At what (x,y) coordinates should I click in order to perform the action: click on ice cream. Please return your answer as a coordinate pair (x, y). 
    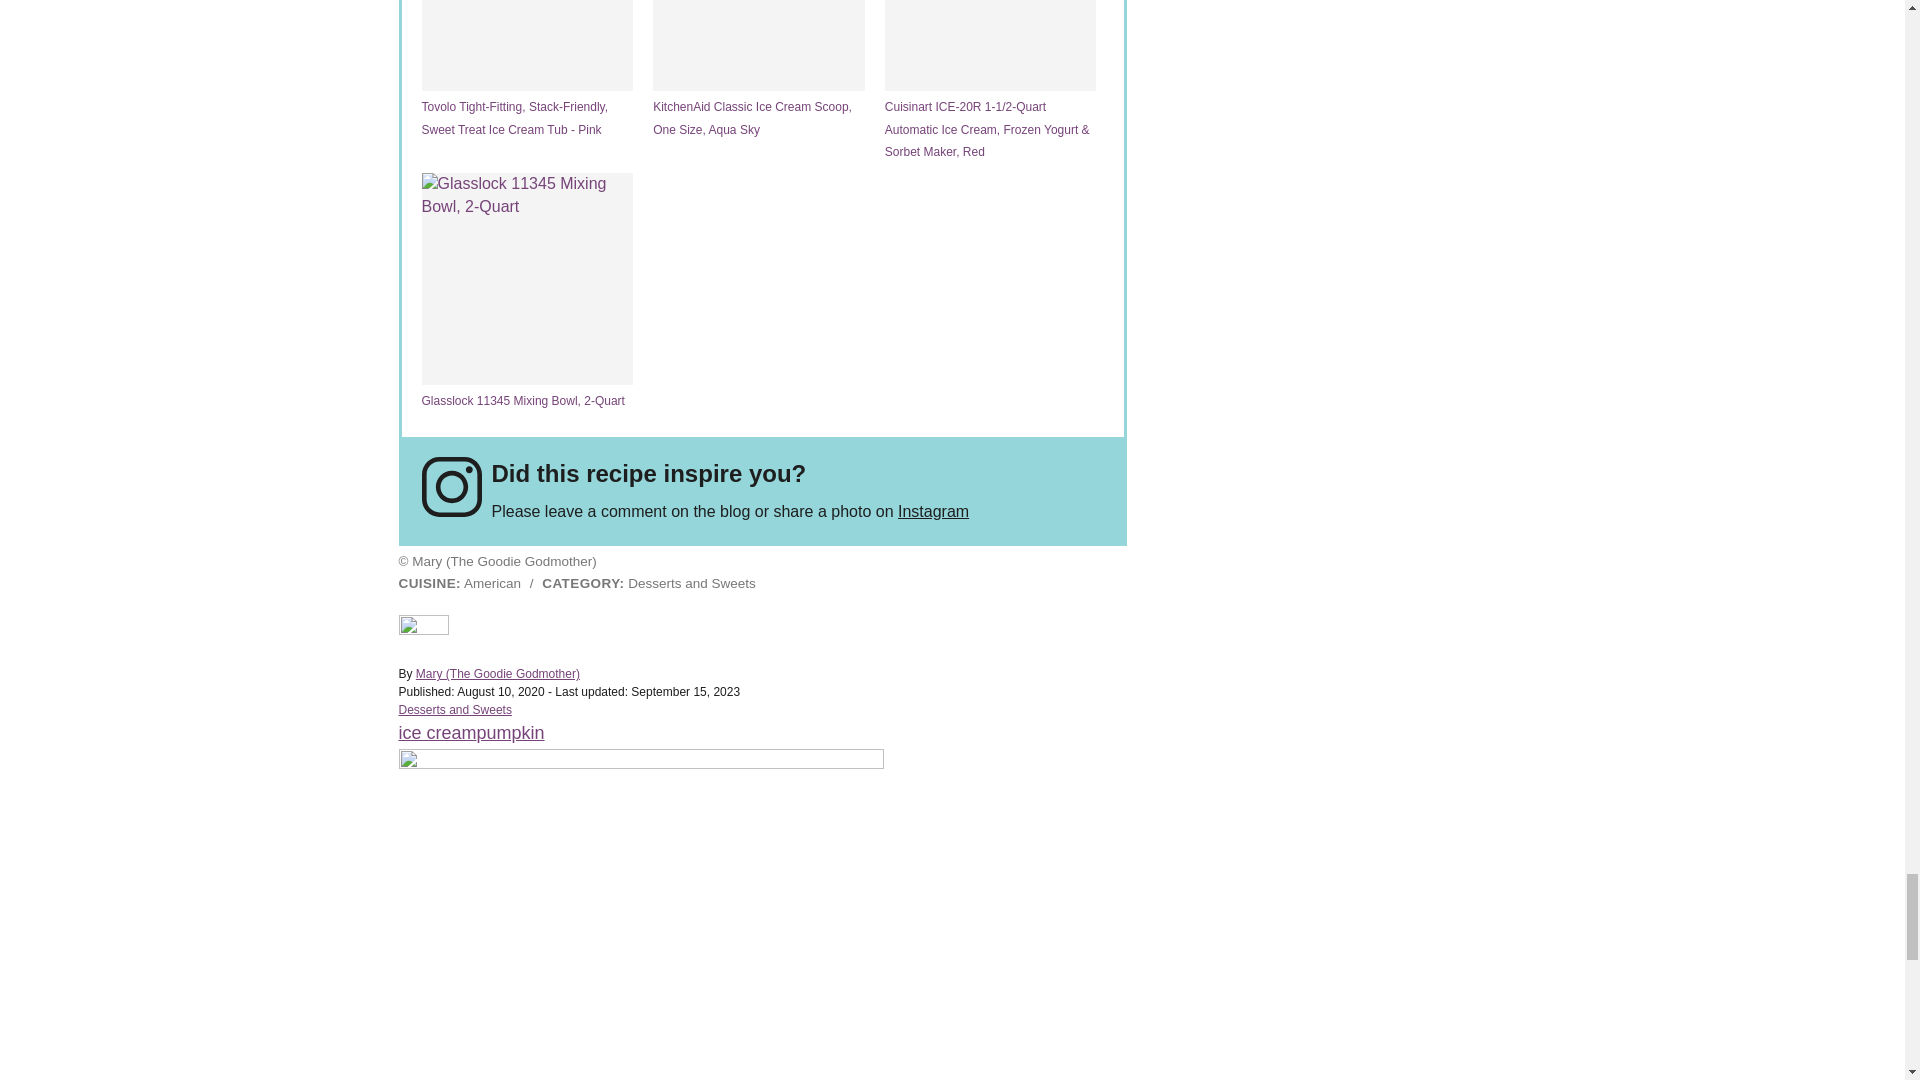
    Looking at the image, I should click on (436, 732).